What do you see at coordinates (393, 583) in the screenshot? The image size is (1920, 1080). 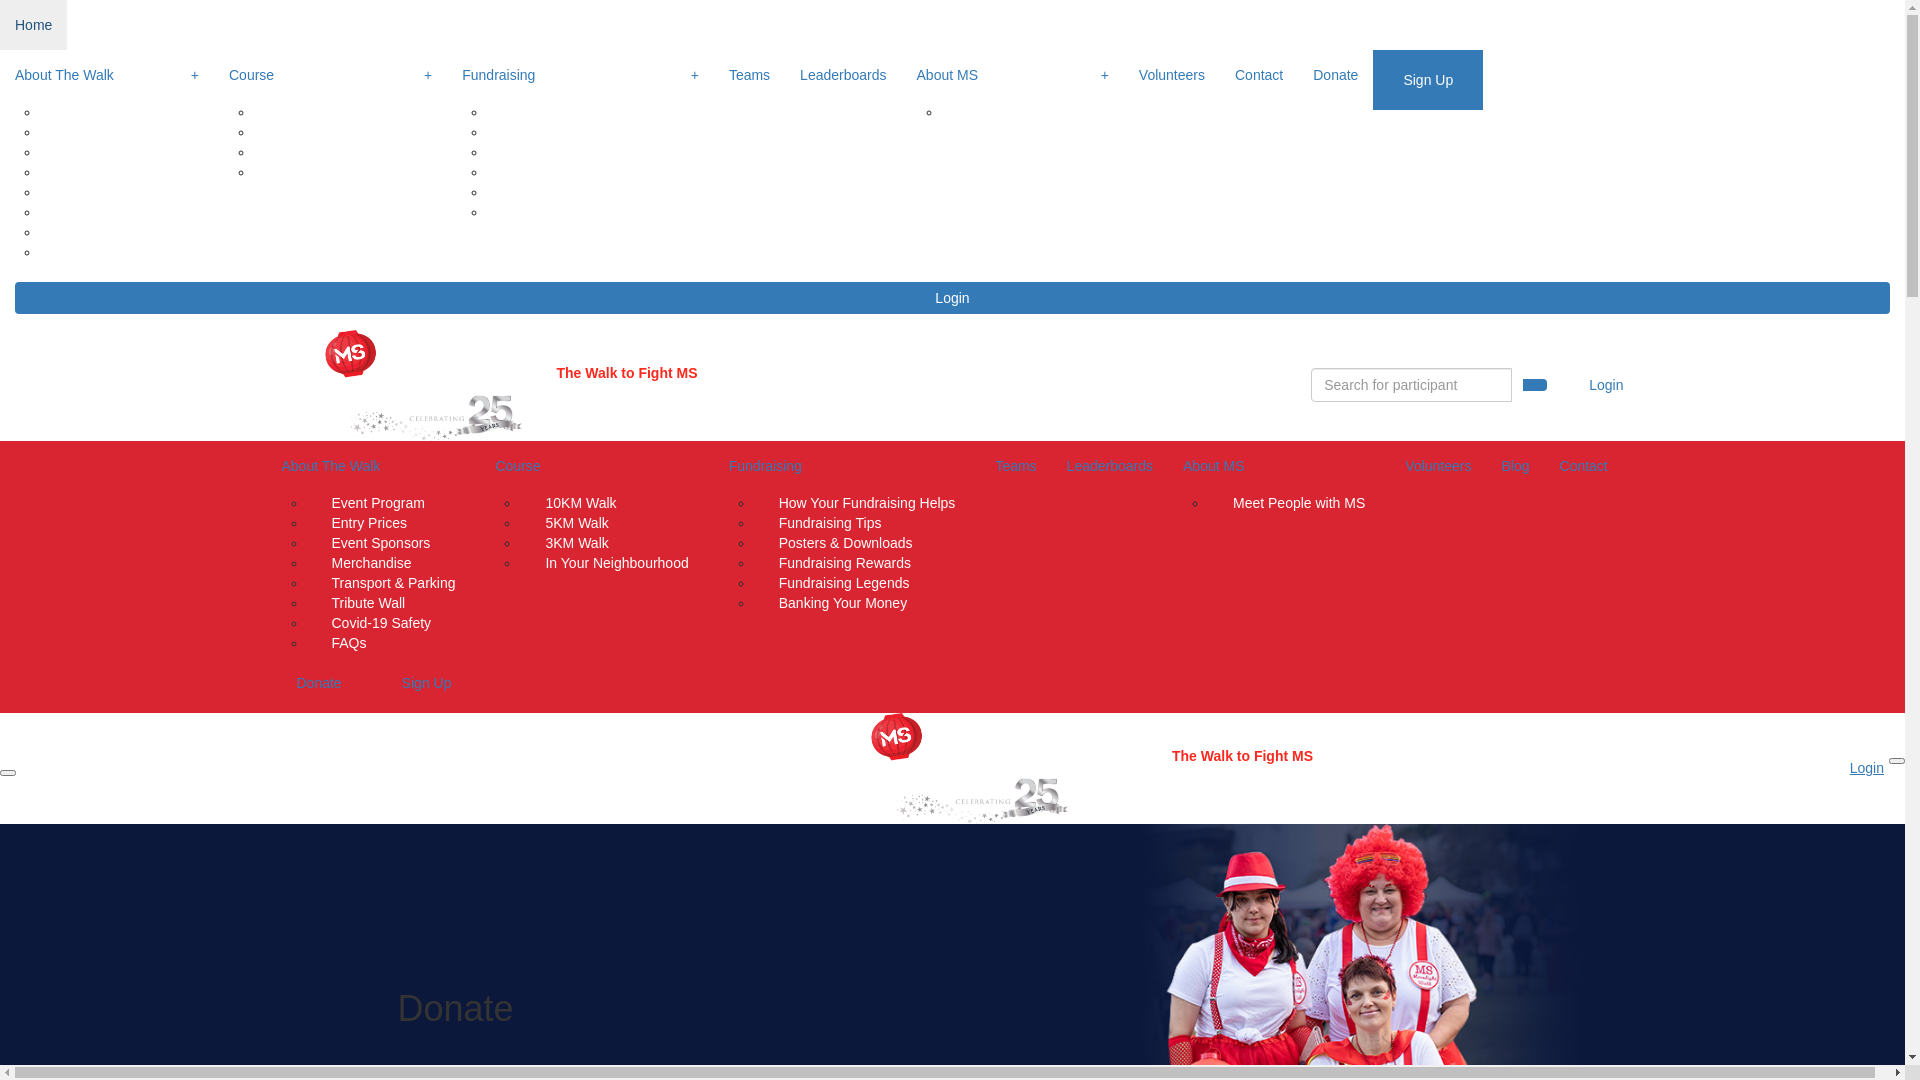 I see `Transport & Parking` at bounding box center [393, 583].